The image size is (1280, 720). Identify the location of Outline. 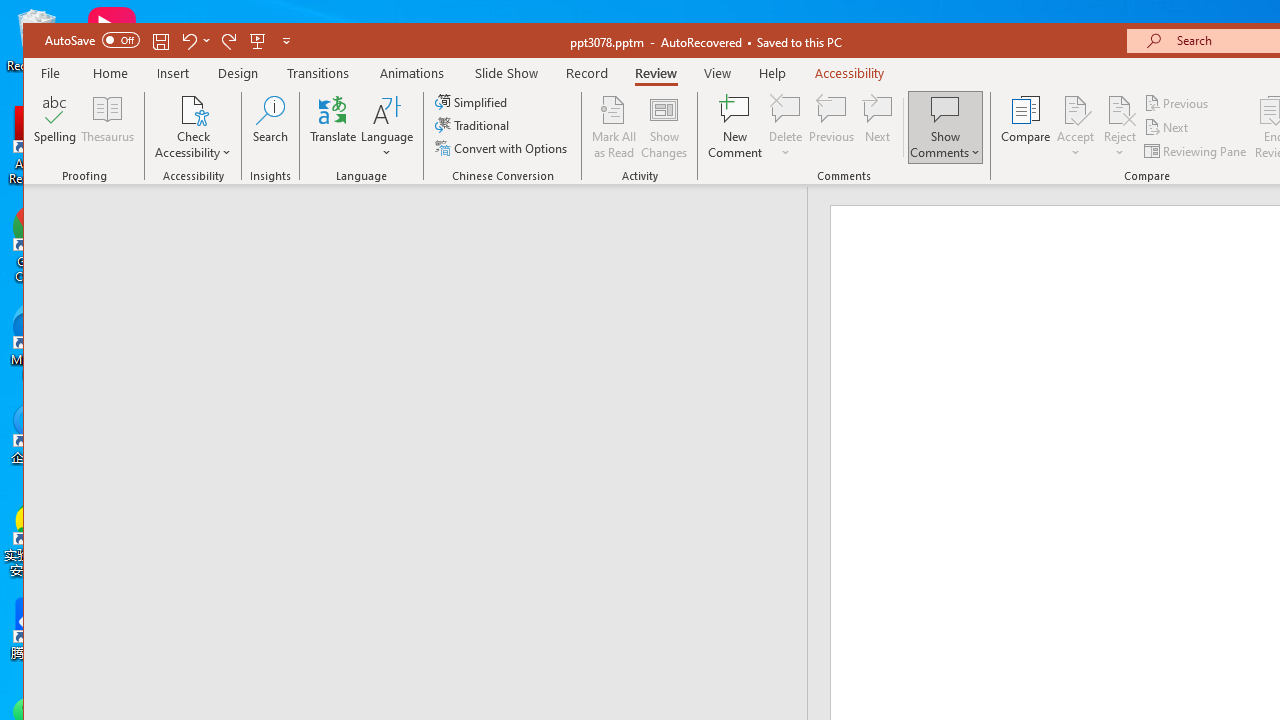
(424, 226).